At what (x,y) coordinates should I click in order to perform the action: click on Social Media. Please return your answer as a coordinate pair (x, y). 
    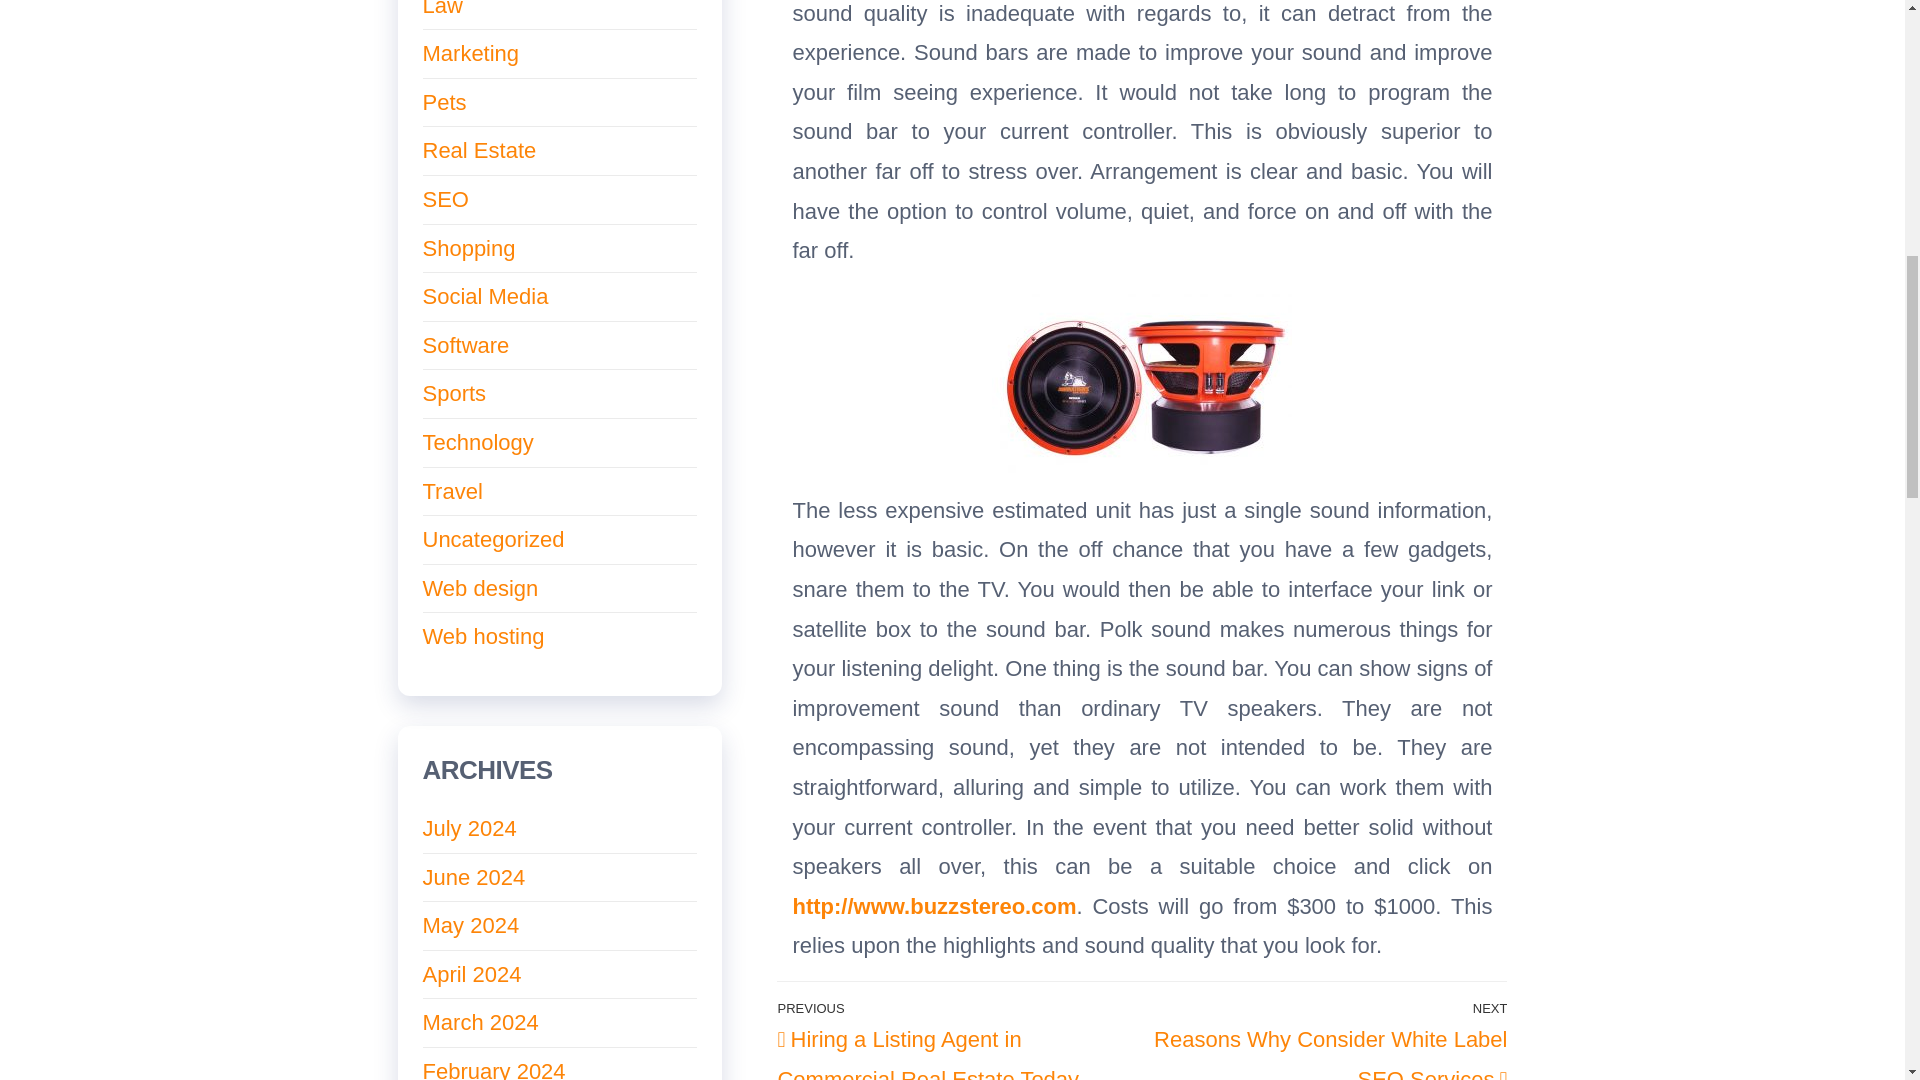
    Looking at the image, I should click on (1324, 1038).